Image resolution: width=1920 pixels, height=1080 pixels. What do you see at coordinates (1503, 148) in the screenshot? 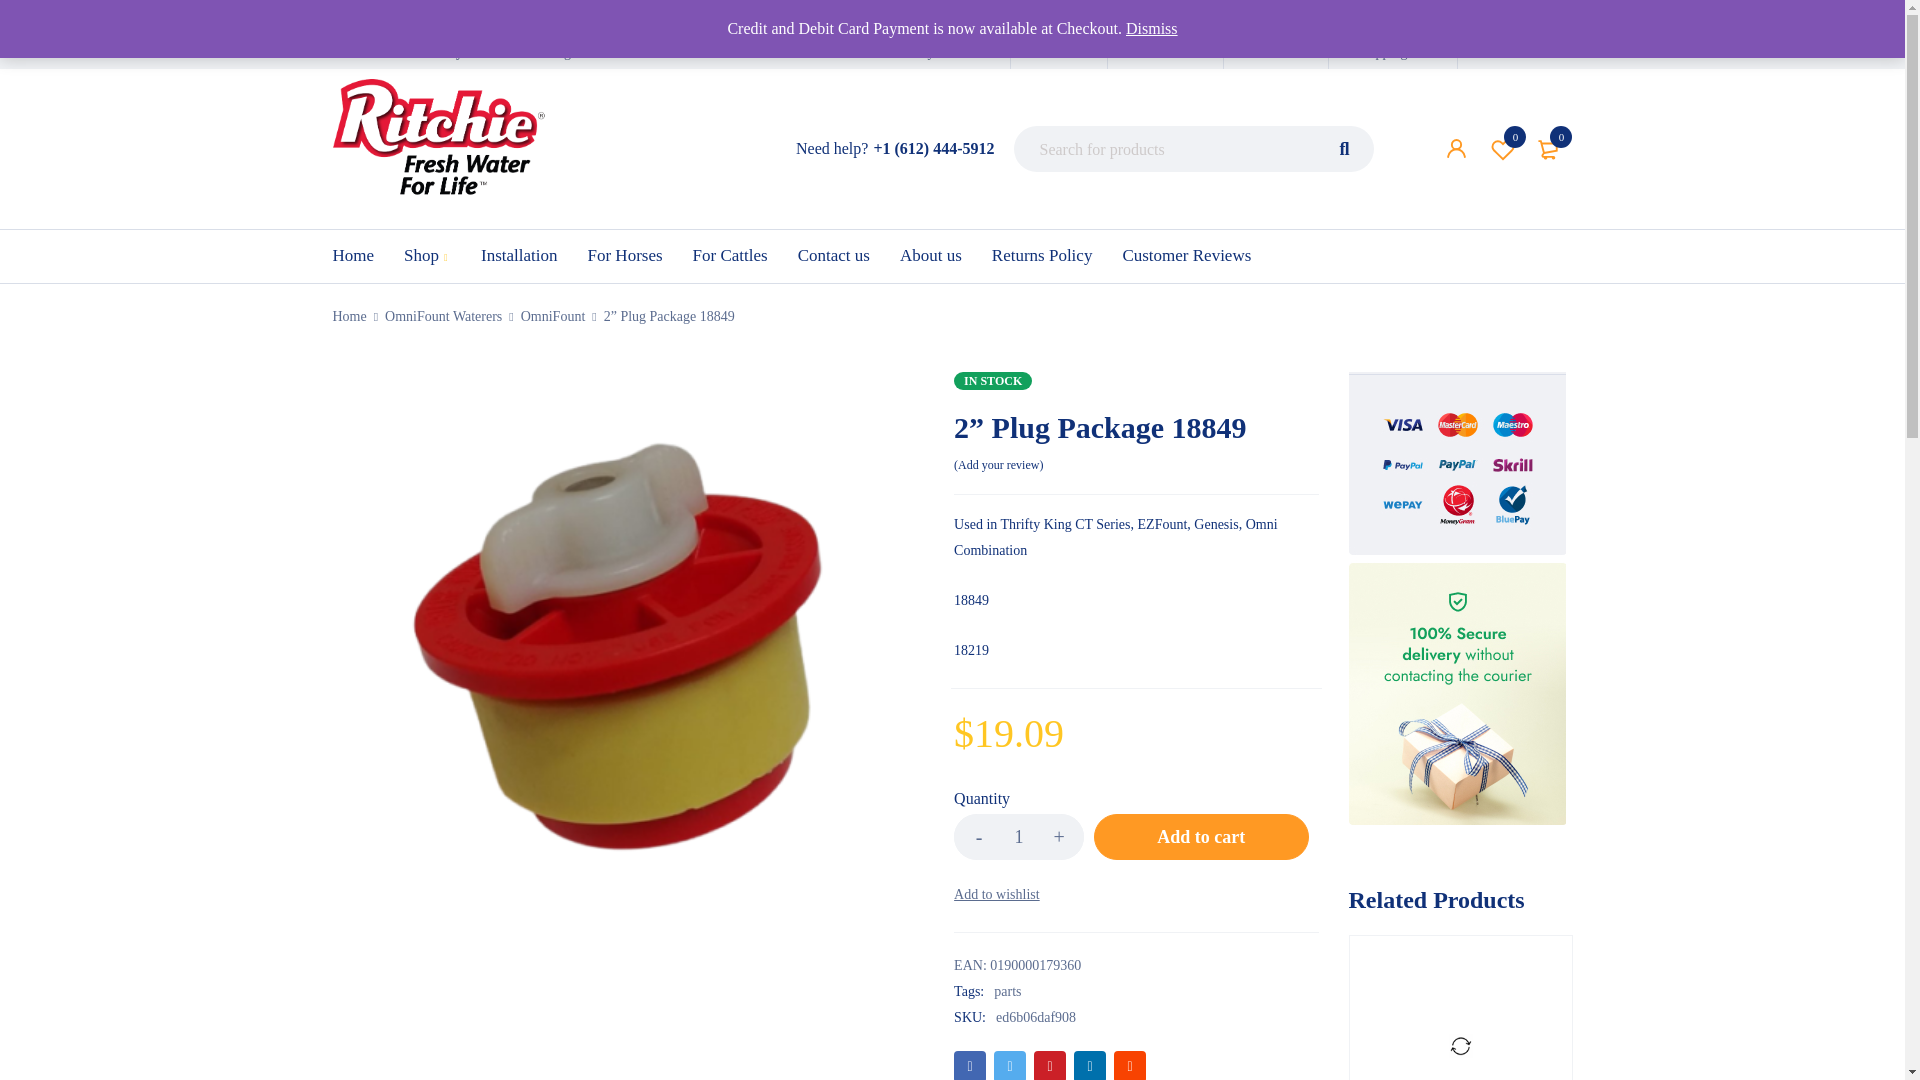
I see `Checkout` at bounding box center [1503, 148].